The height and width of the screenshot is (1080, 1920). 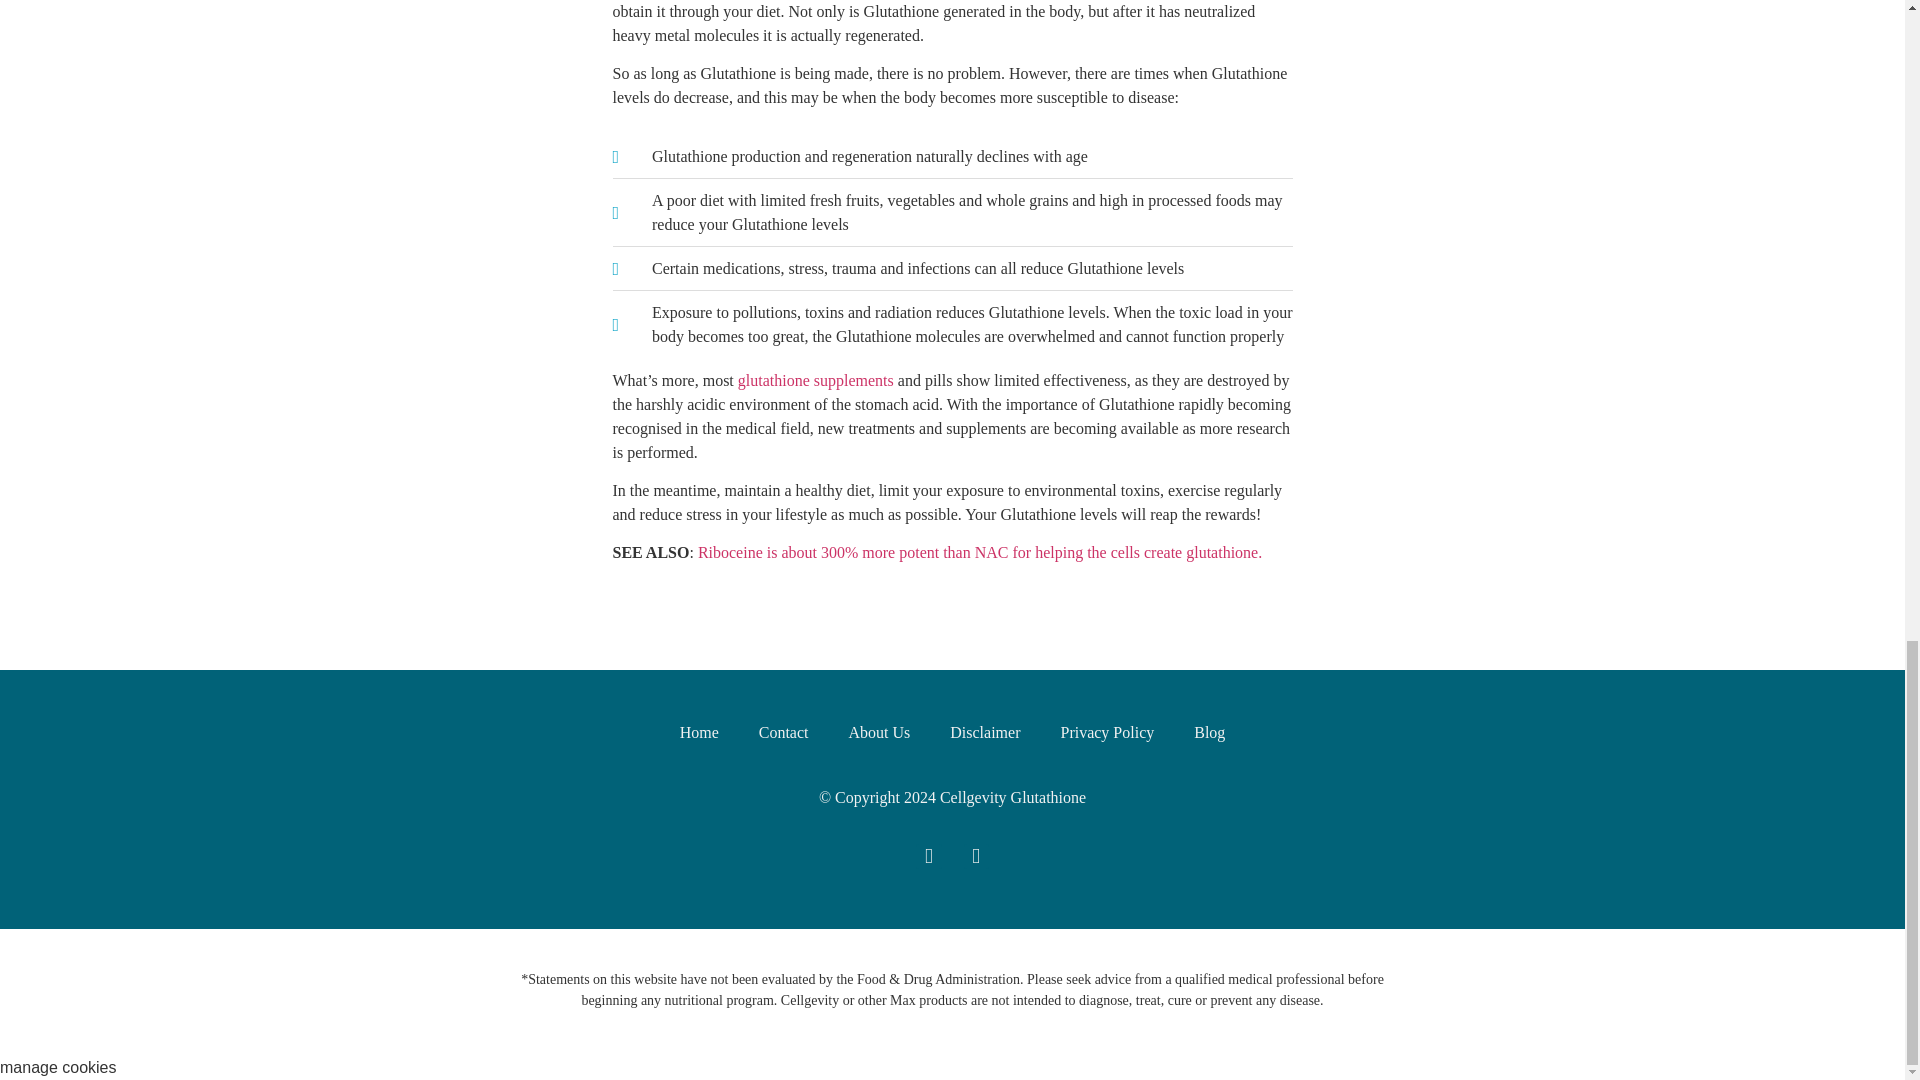 What do you see at coordinates (816, 380) in the screenshot?
I see `glutathione supplements` at bounding box center [816, 380].